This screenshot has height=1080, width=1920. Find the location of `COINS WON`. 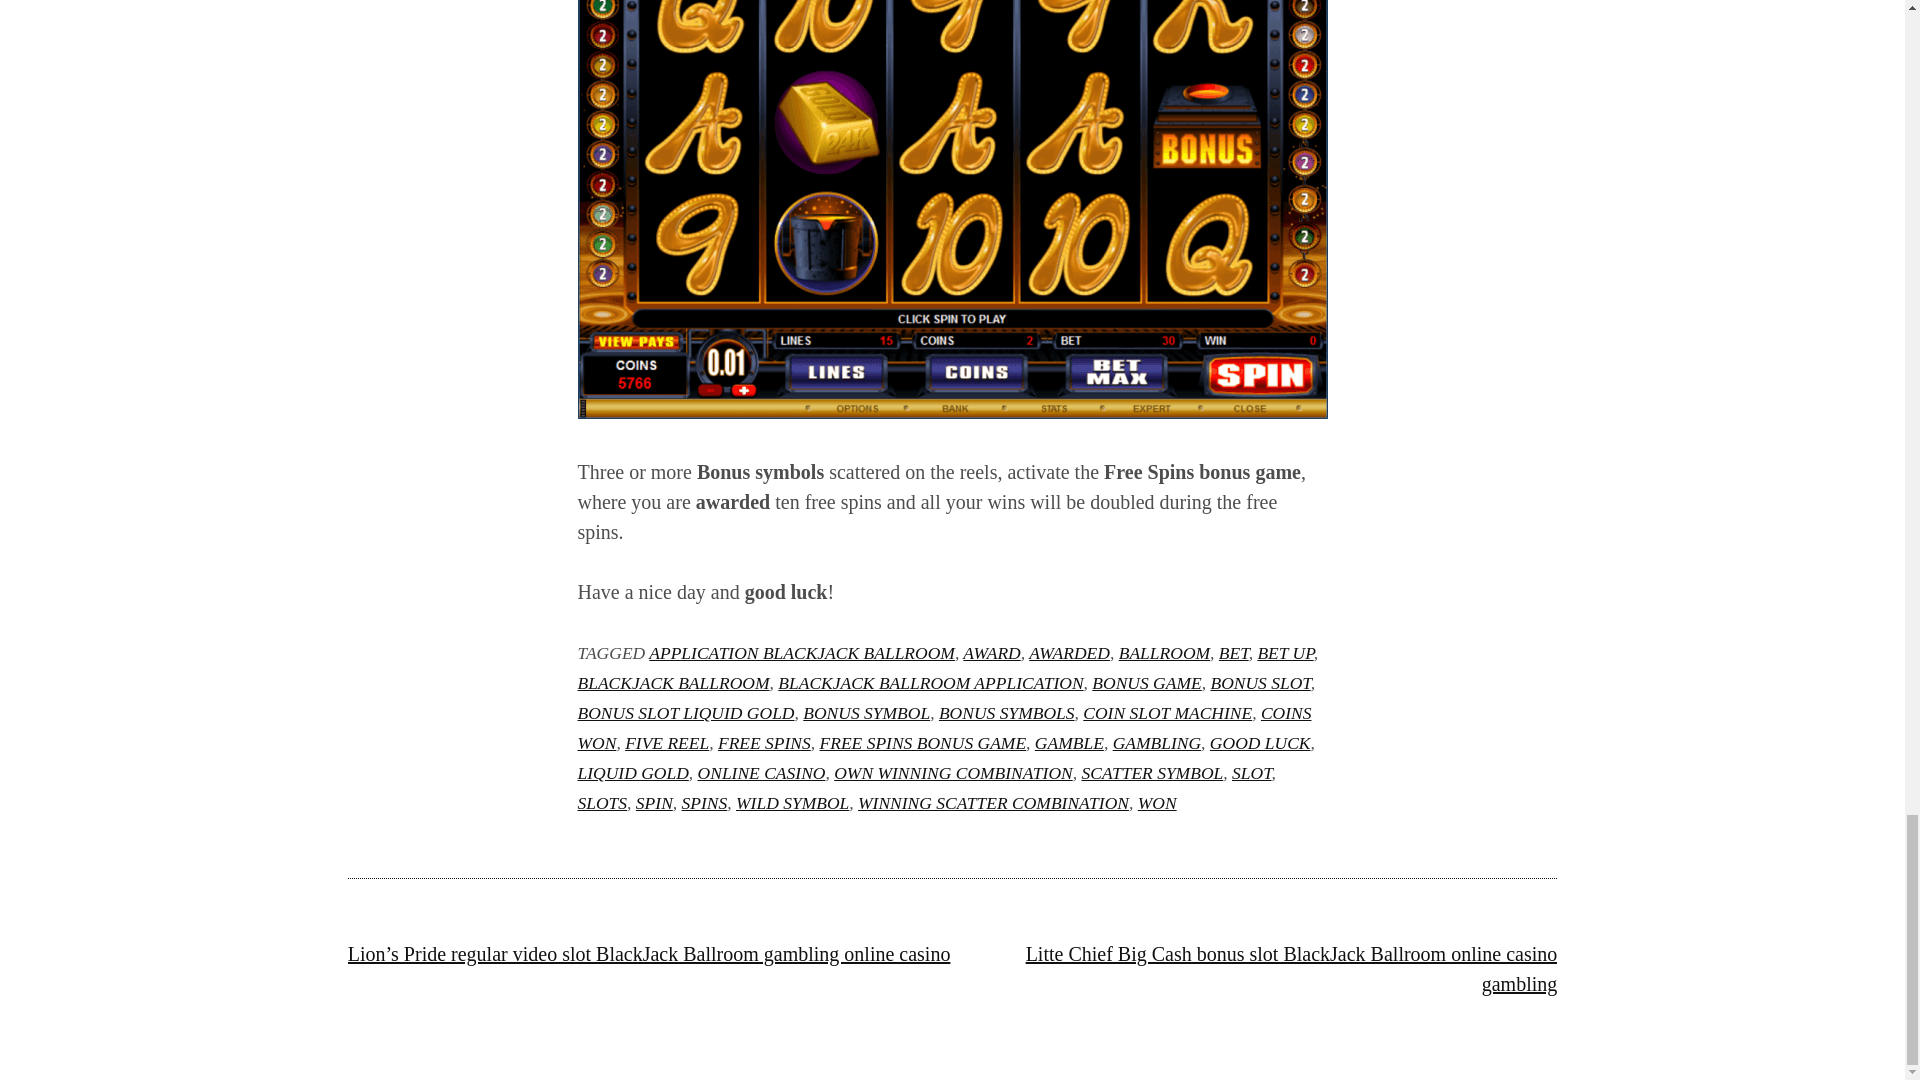

COINS WON is located at coordinates (944, 728).